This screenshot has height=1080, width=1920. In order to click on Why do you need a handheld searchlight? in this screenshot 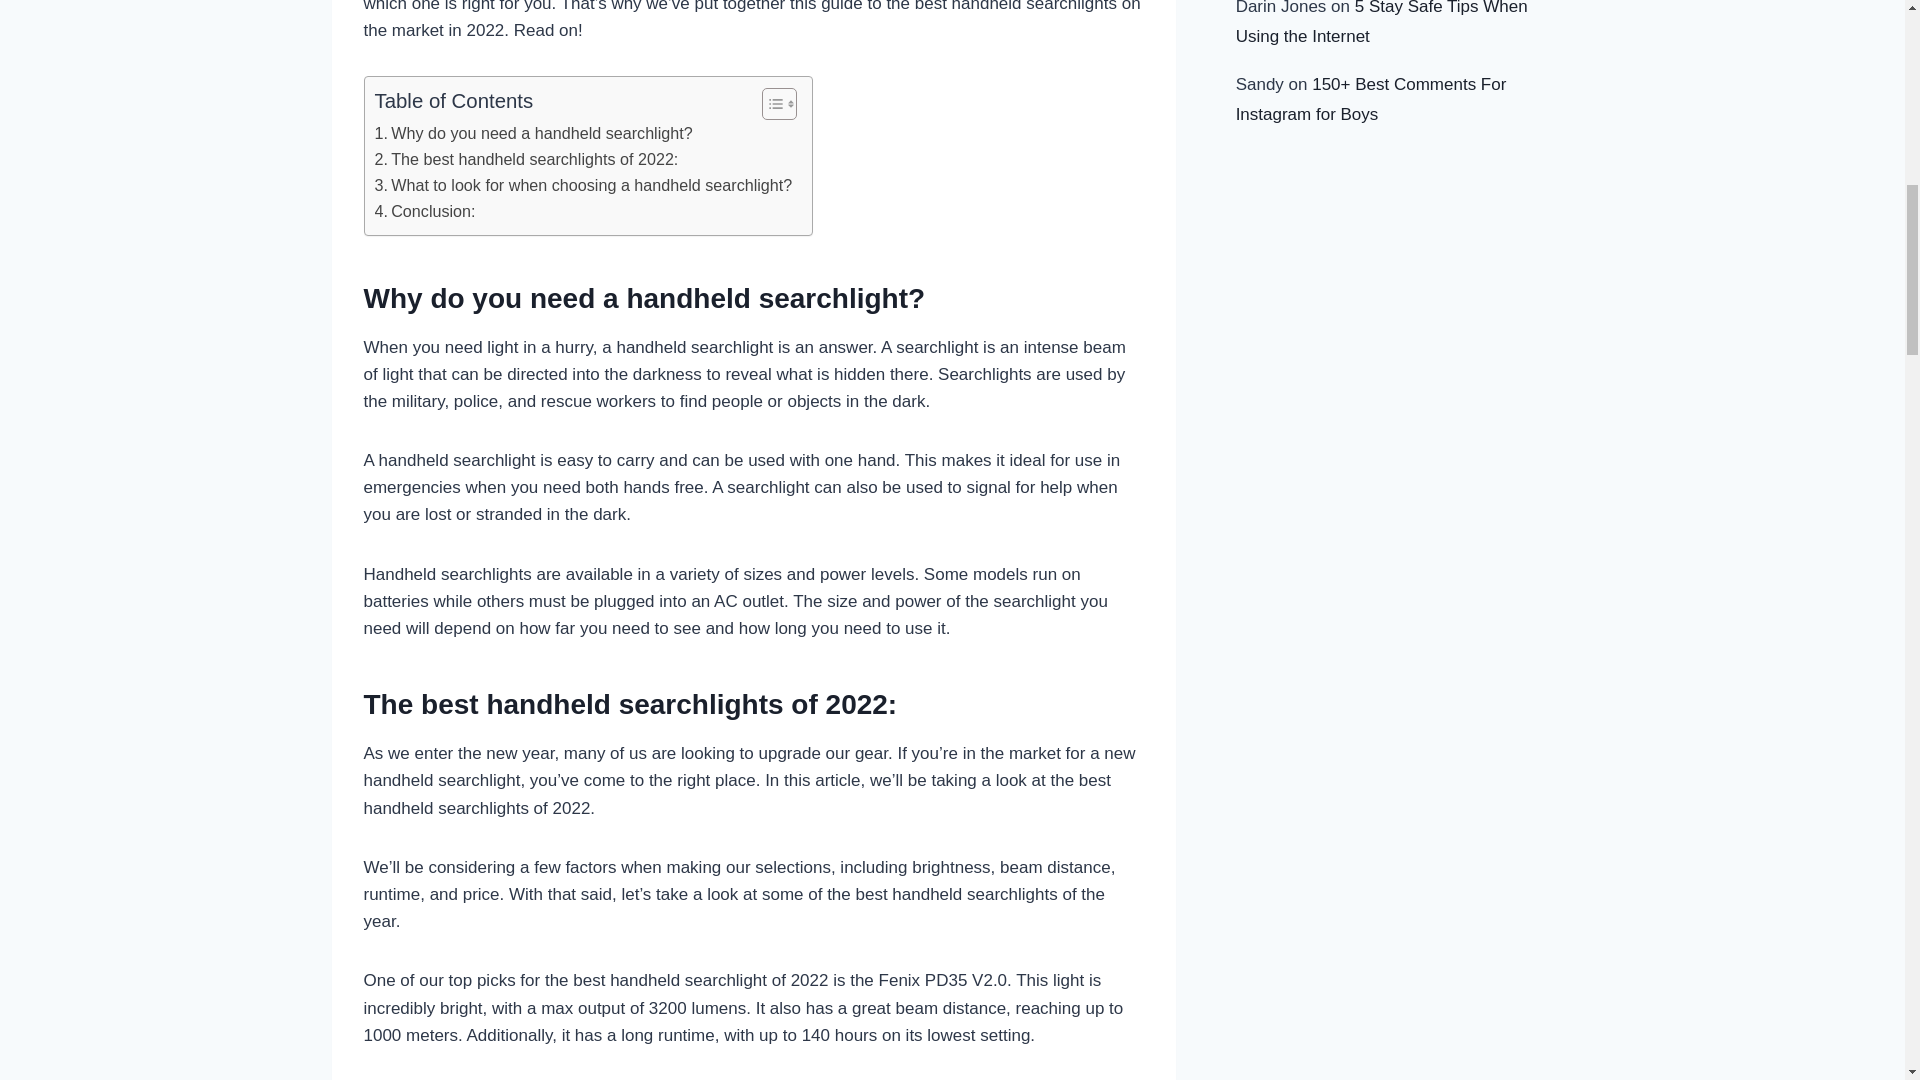, I will do `click(532, 133)`.